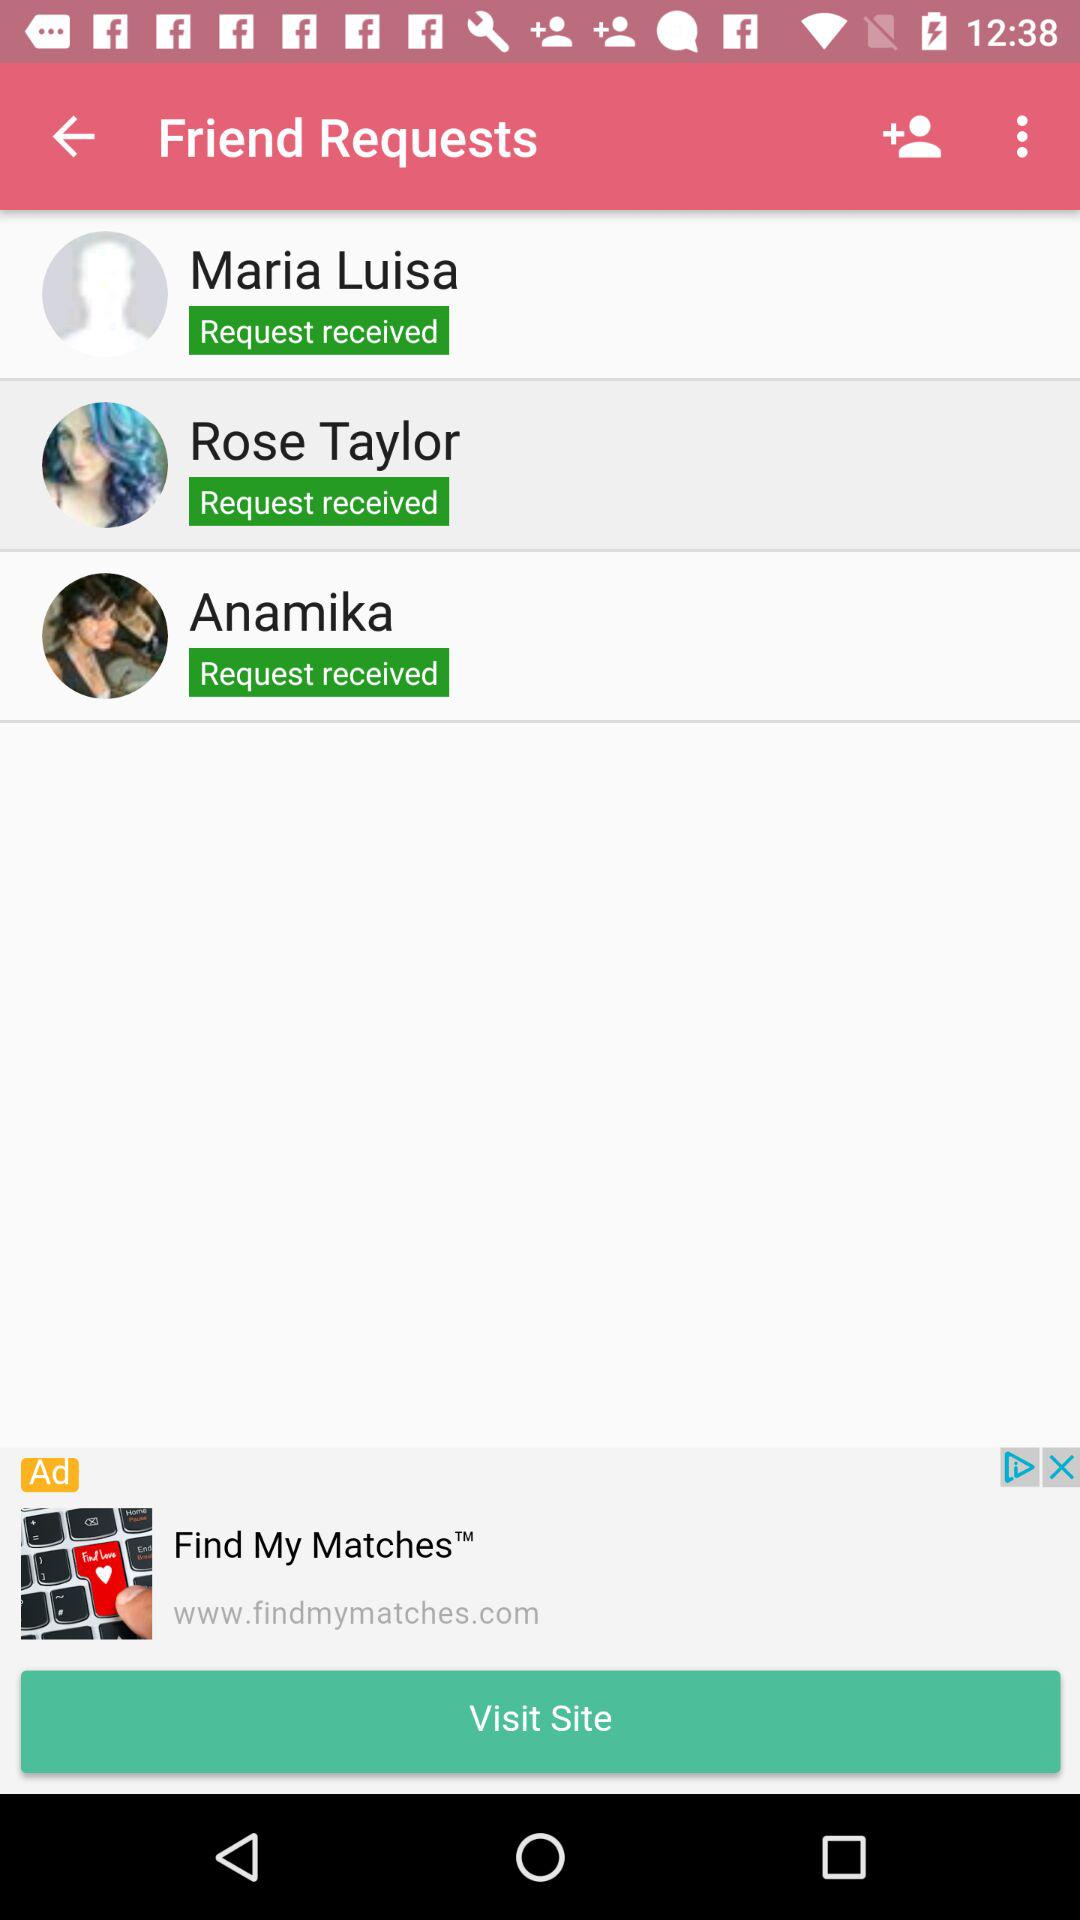 Image resolution: width=1080 pixels, height=1920 pixels. I want to click on go to left of rose, so click(105, 464).